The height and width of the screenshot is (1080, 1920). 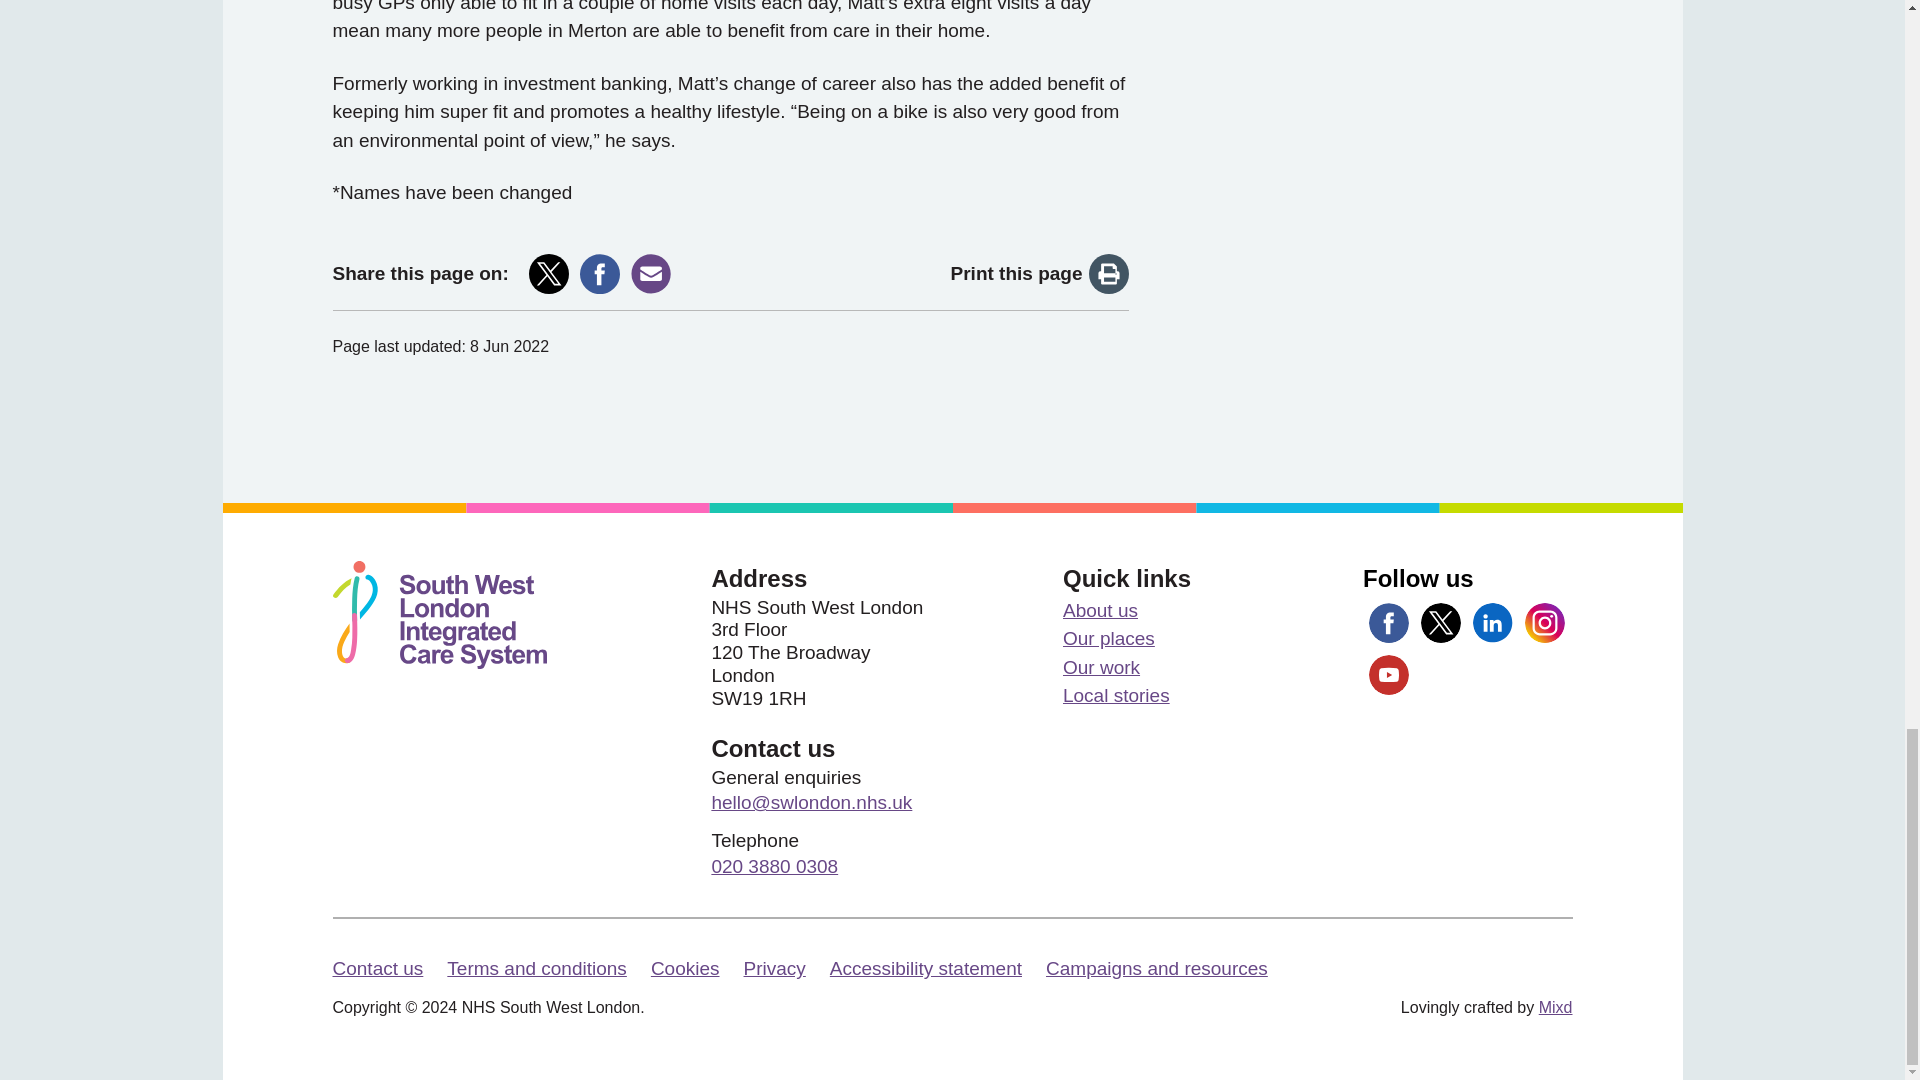 I want to click on Share on X, so click(x=548, y=273).